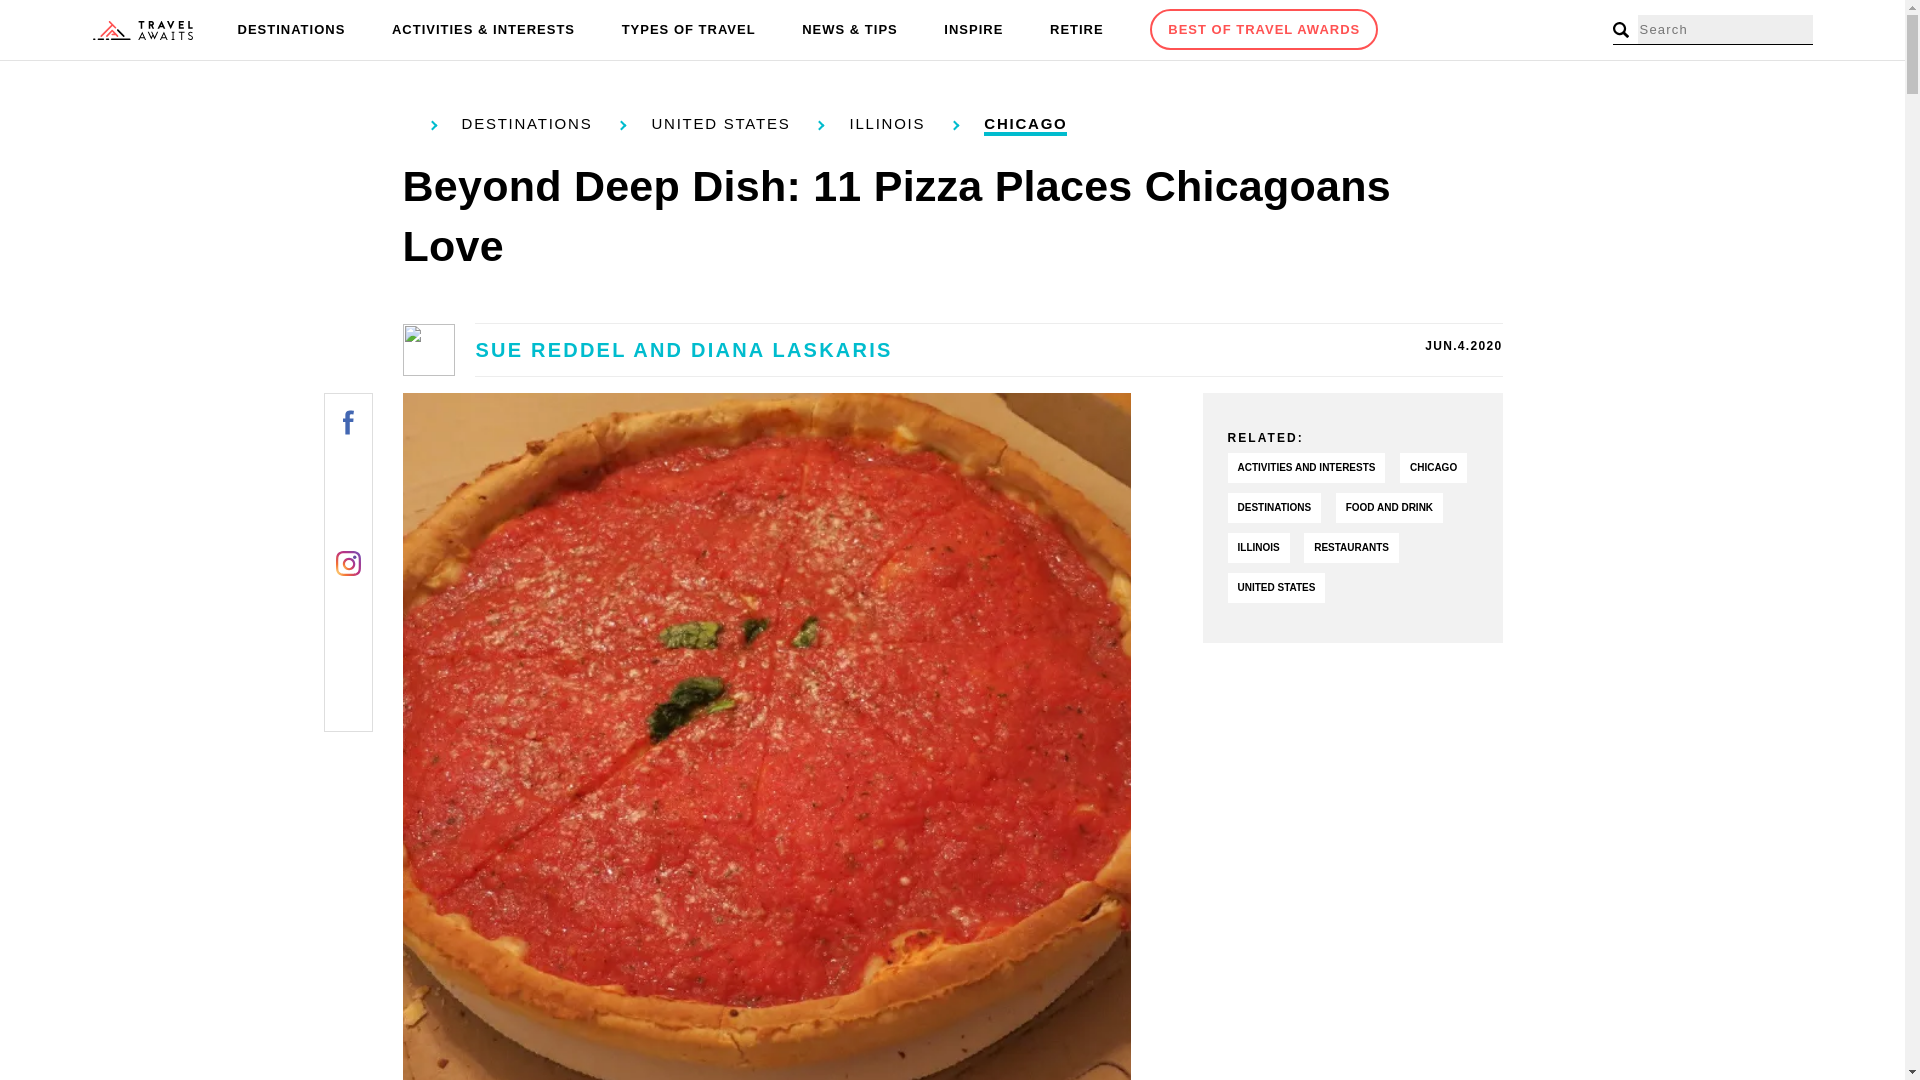 This screenshot has height=1080, width=1920. What do you see at coordinates (348, 562) in the screenshot?
I see `Instagram` at bounding box center [348, 562].